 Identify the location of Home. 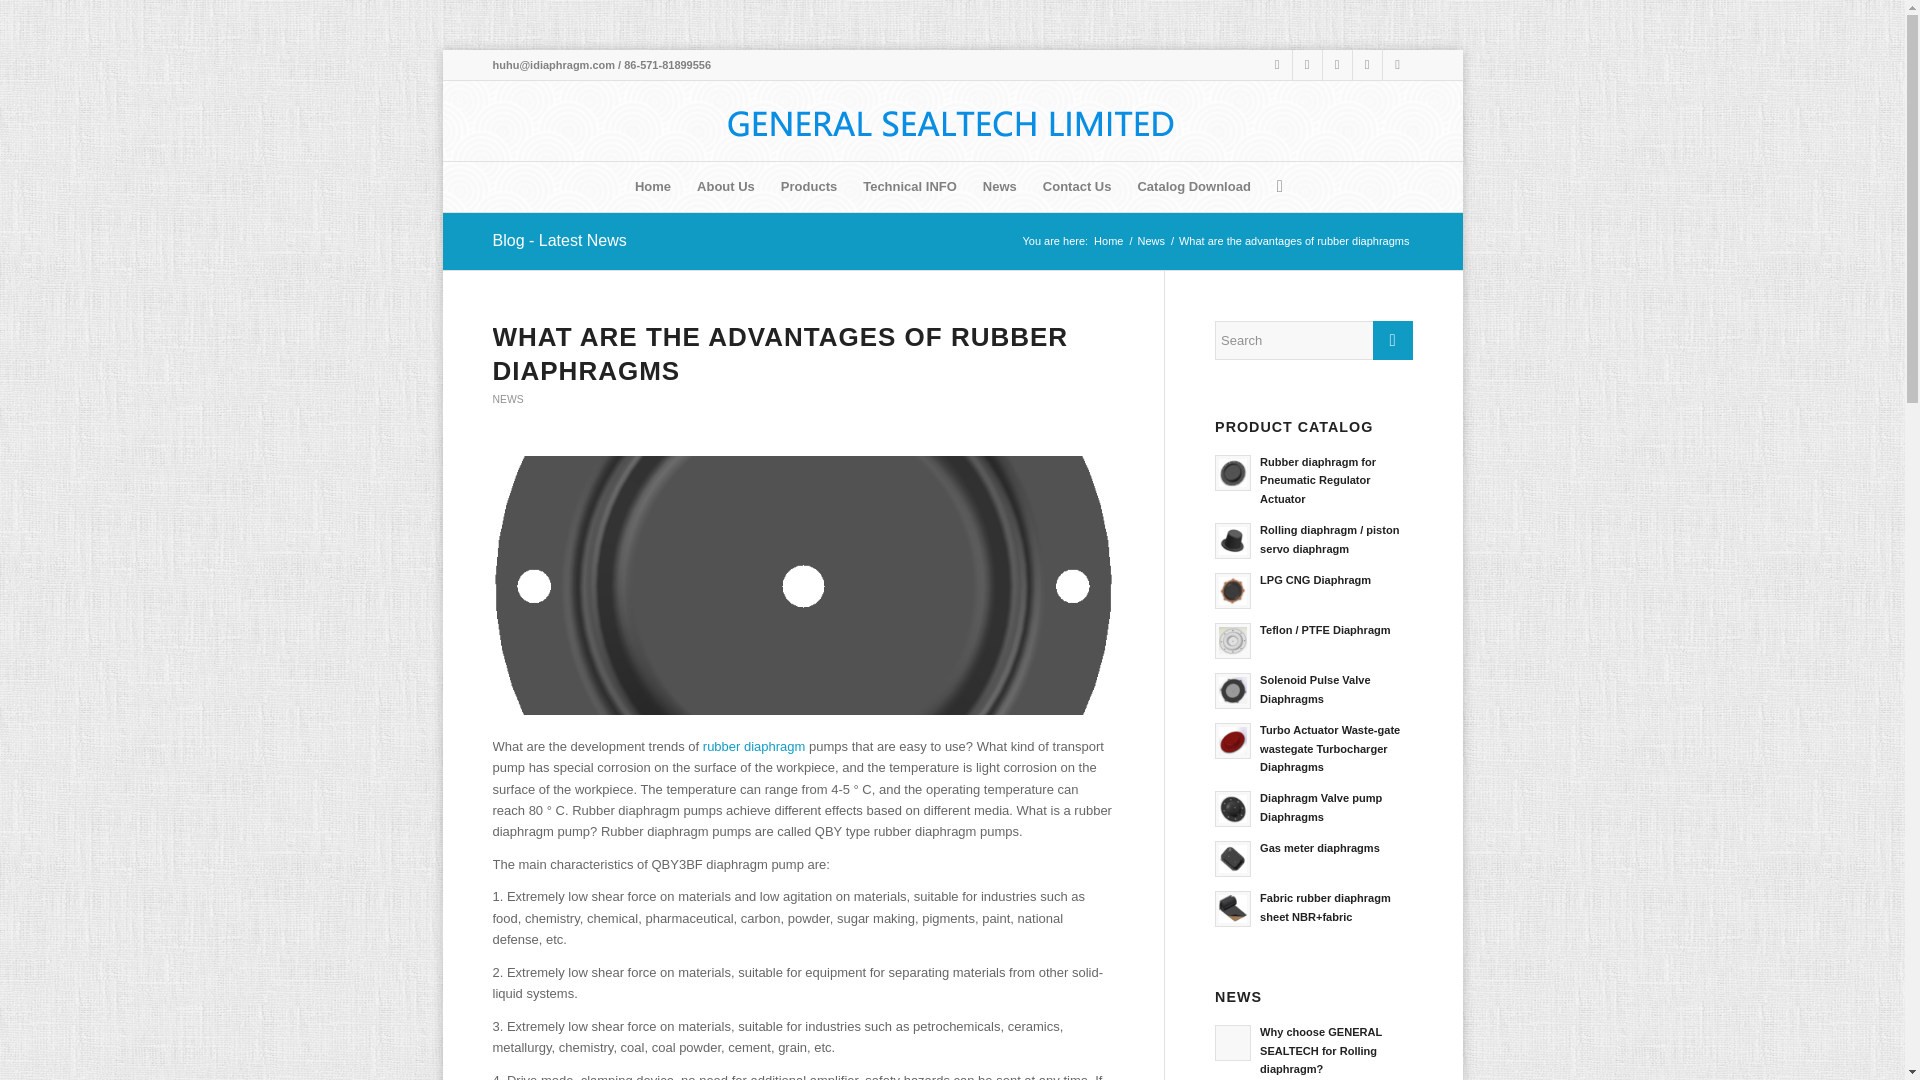
(652, 186).